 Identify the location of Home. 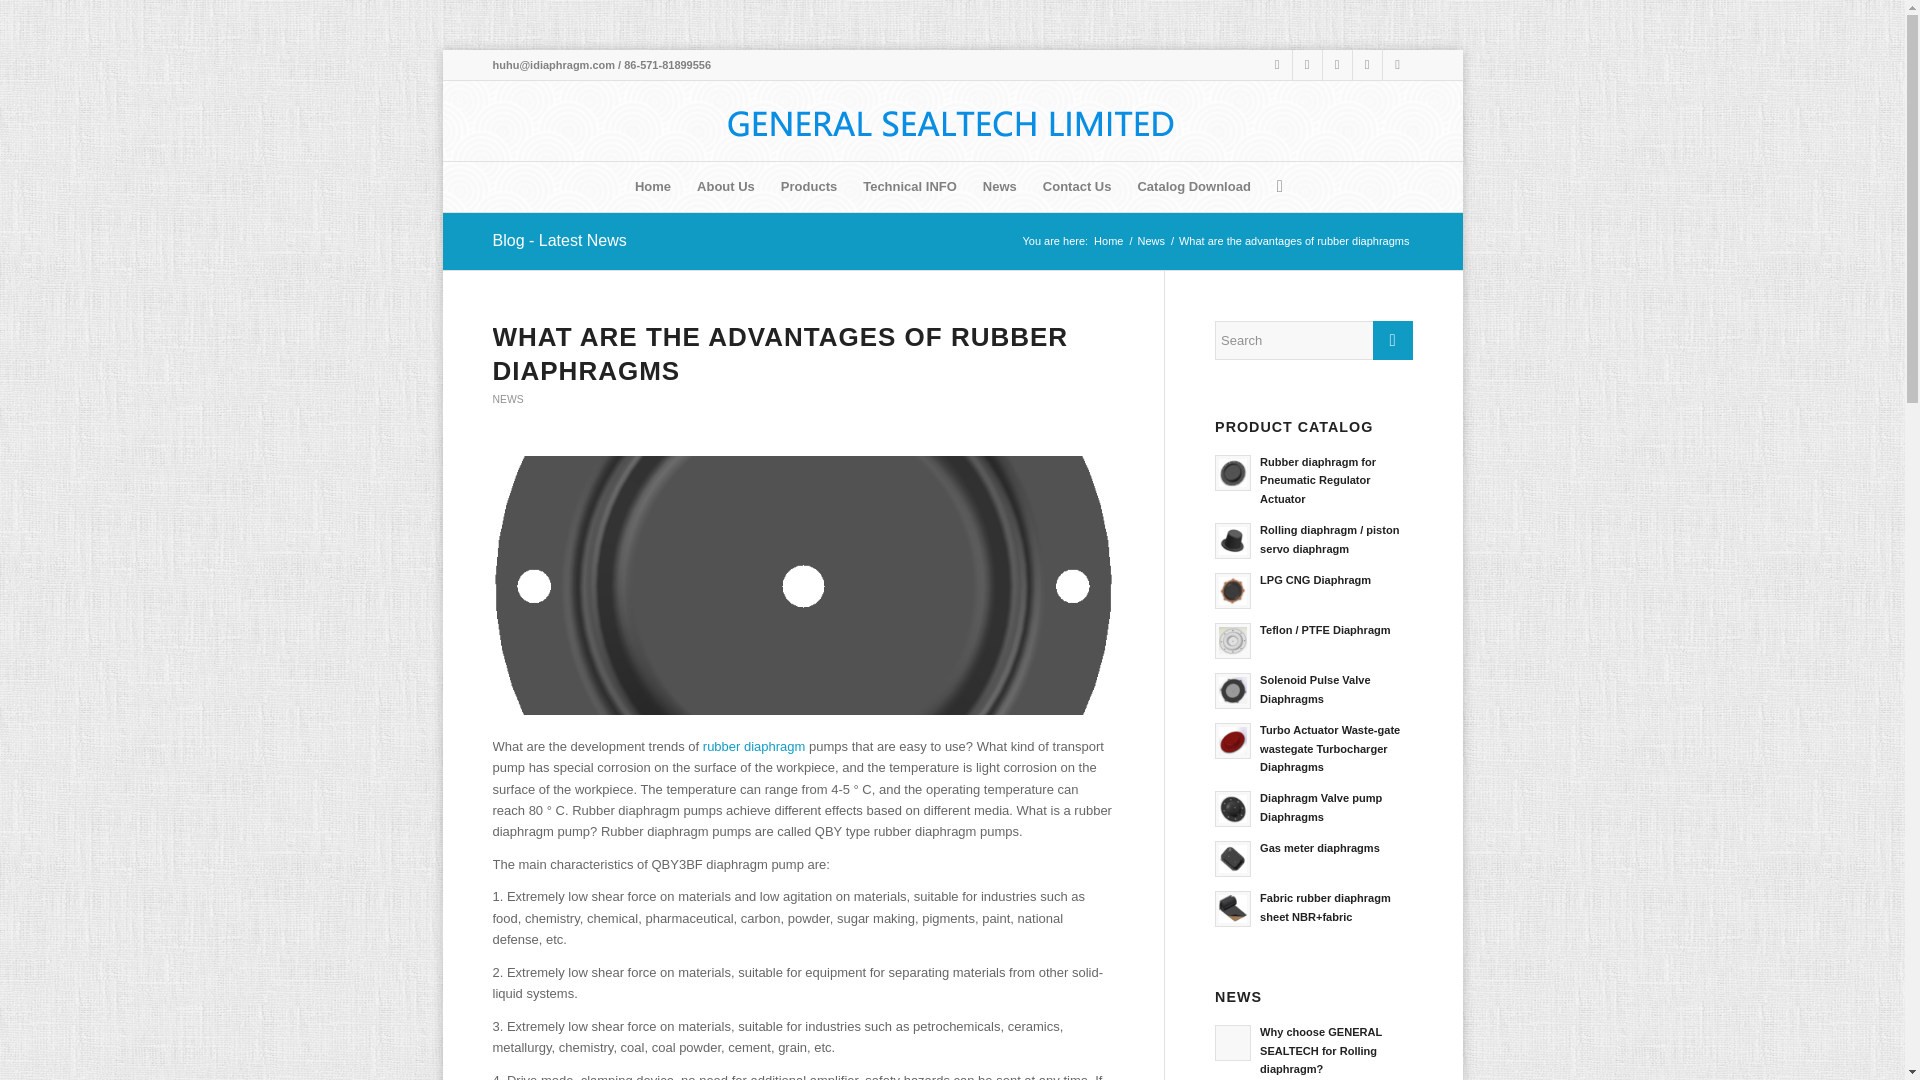
(652, 186).